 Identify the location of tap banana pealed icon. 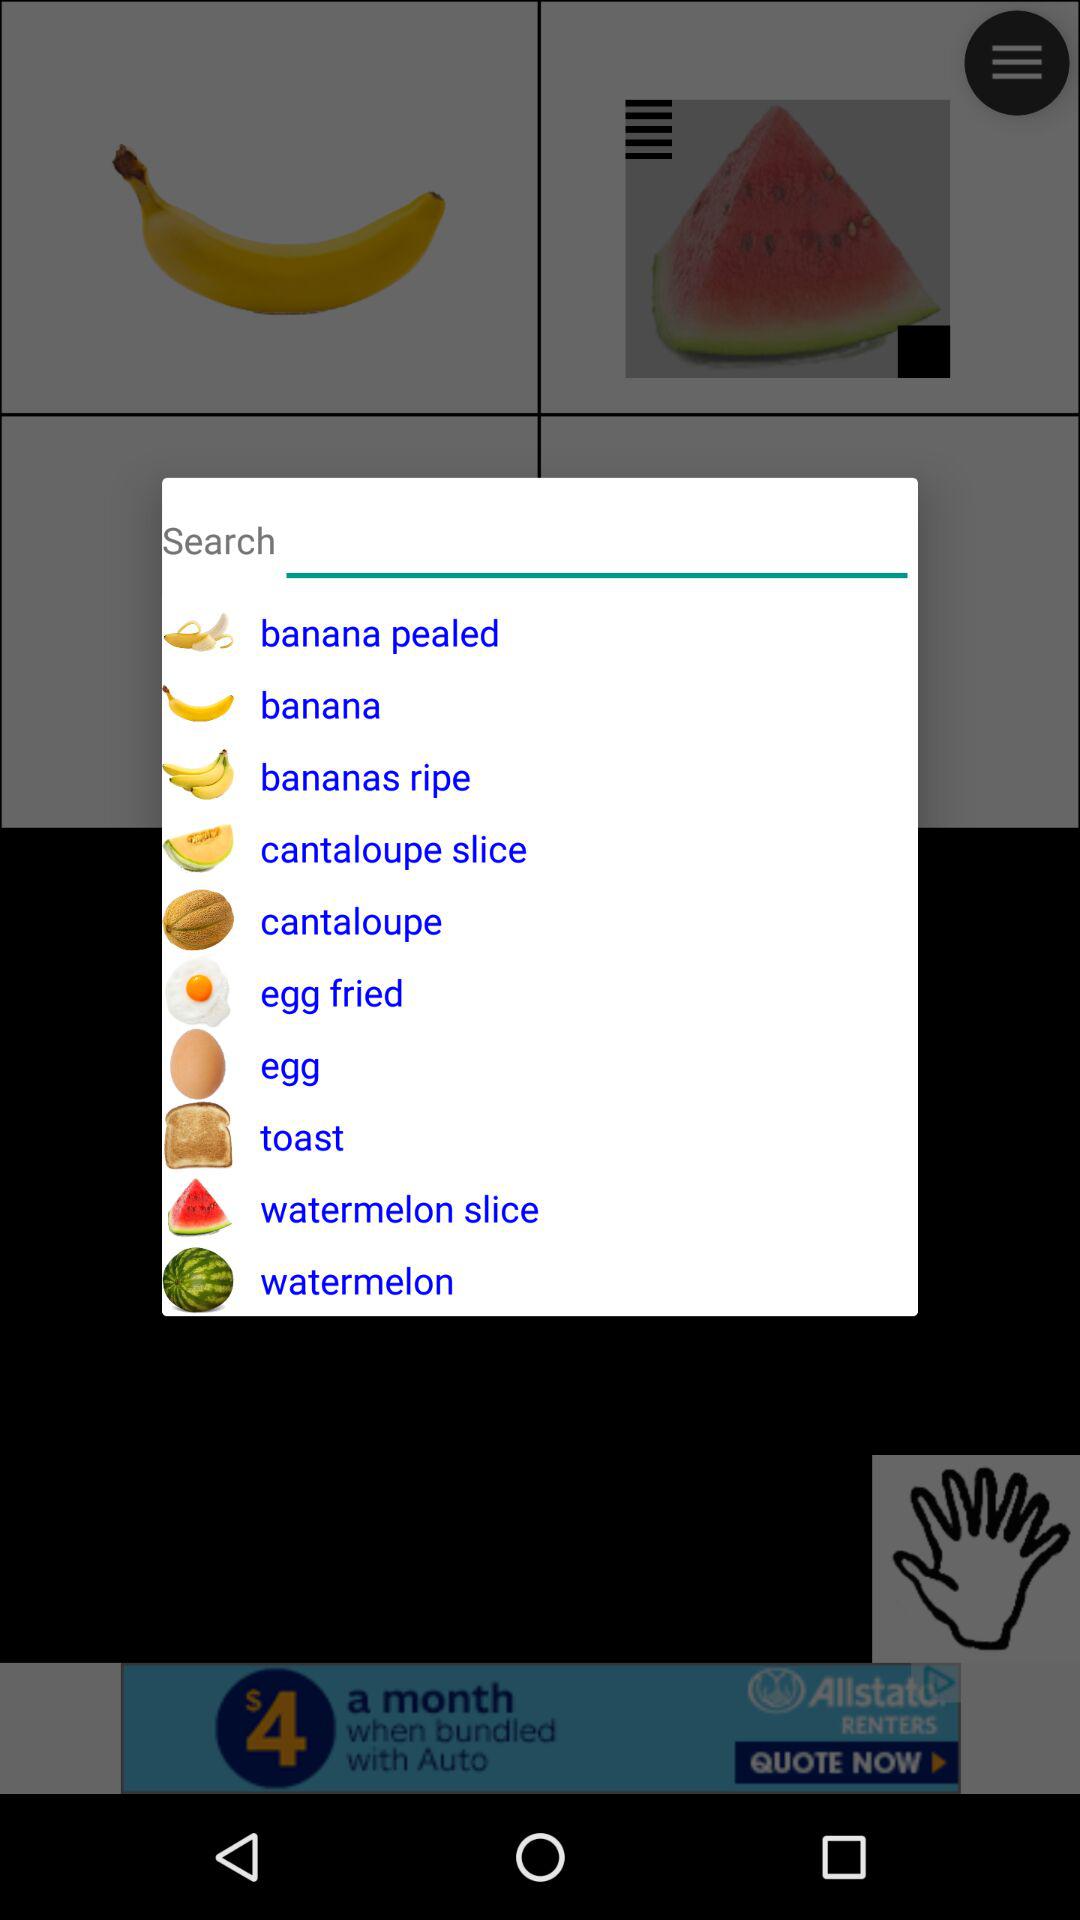
(367, 632).